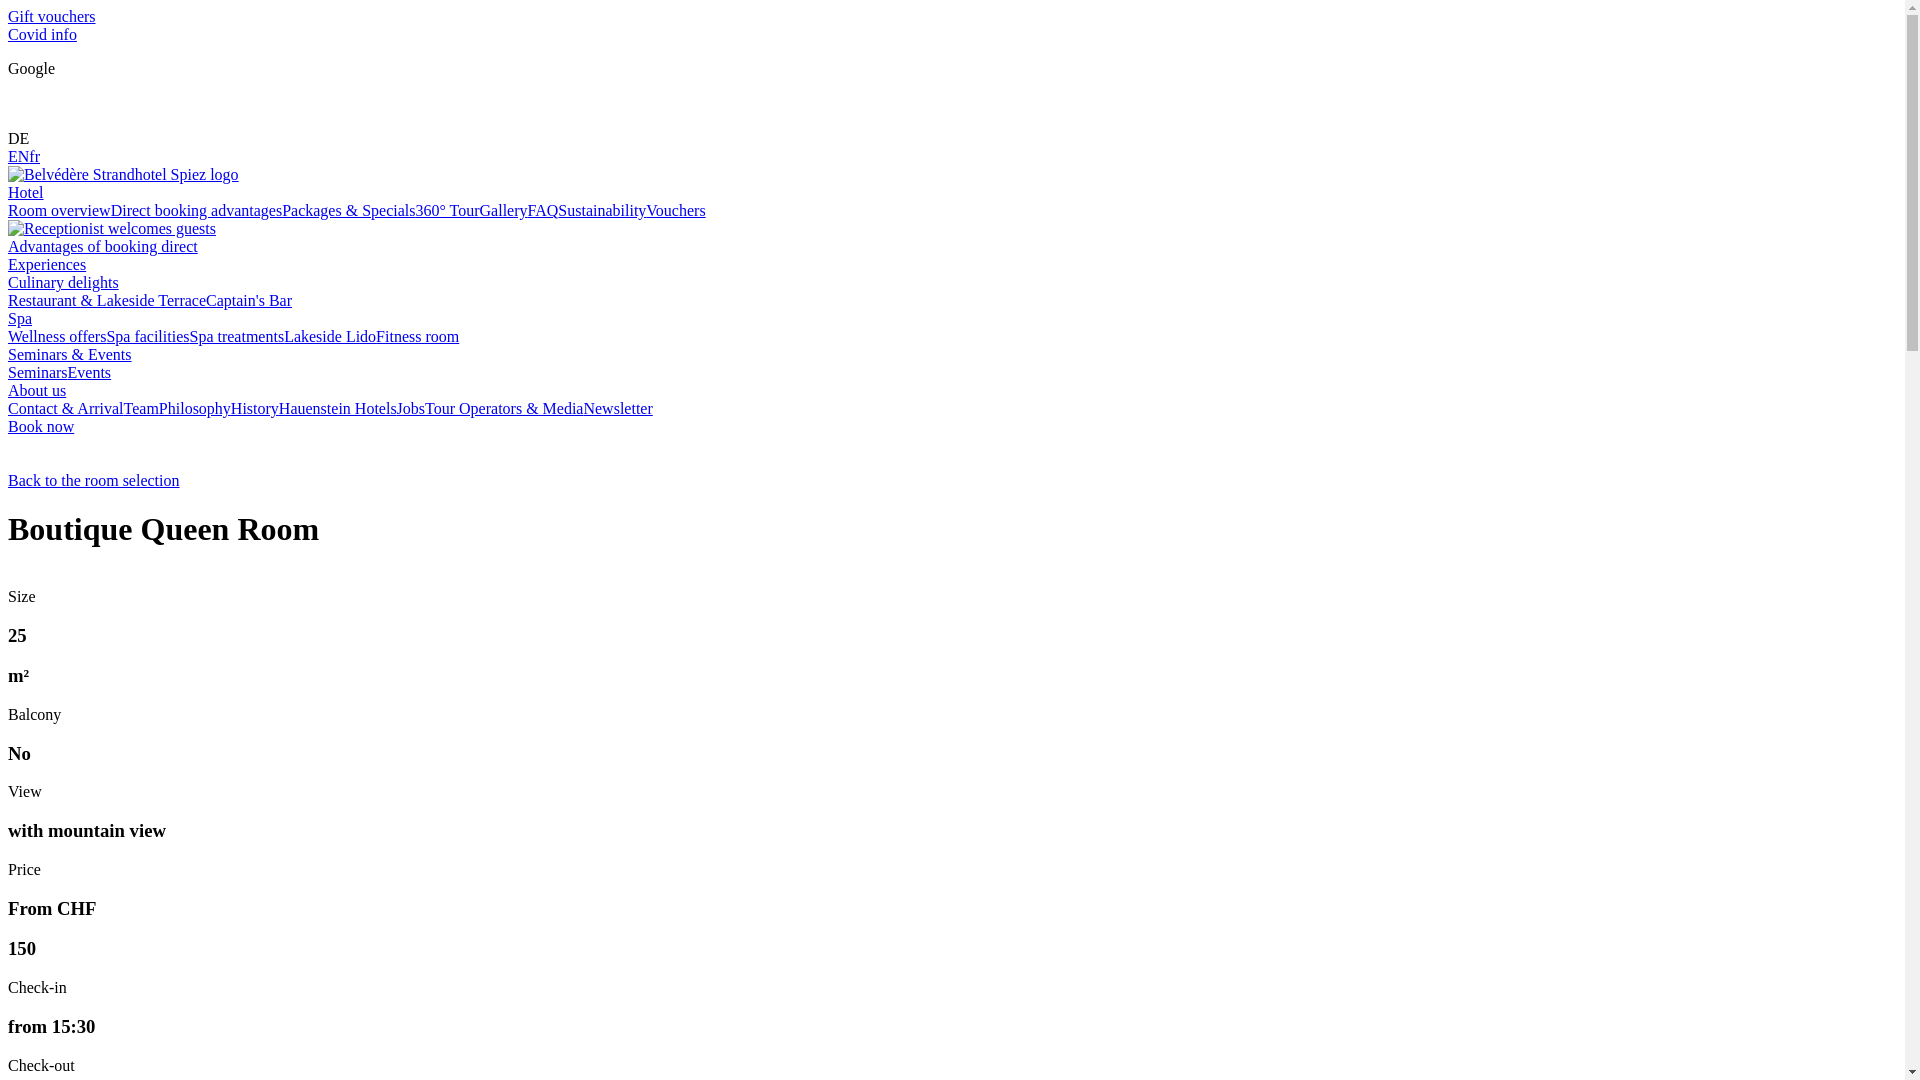 This screenshot has height=1080, width=1920. What do you see at coordinates (66, 408) in the screenshot?
I see `Contact & Arrival` at bounding box center [66, 408].